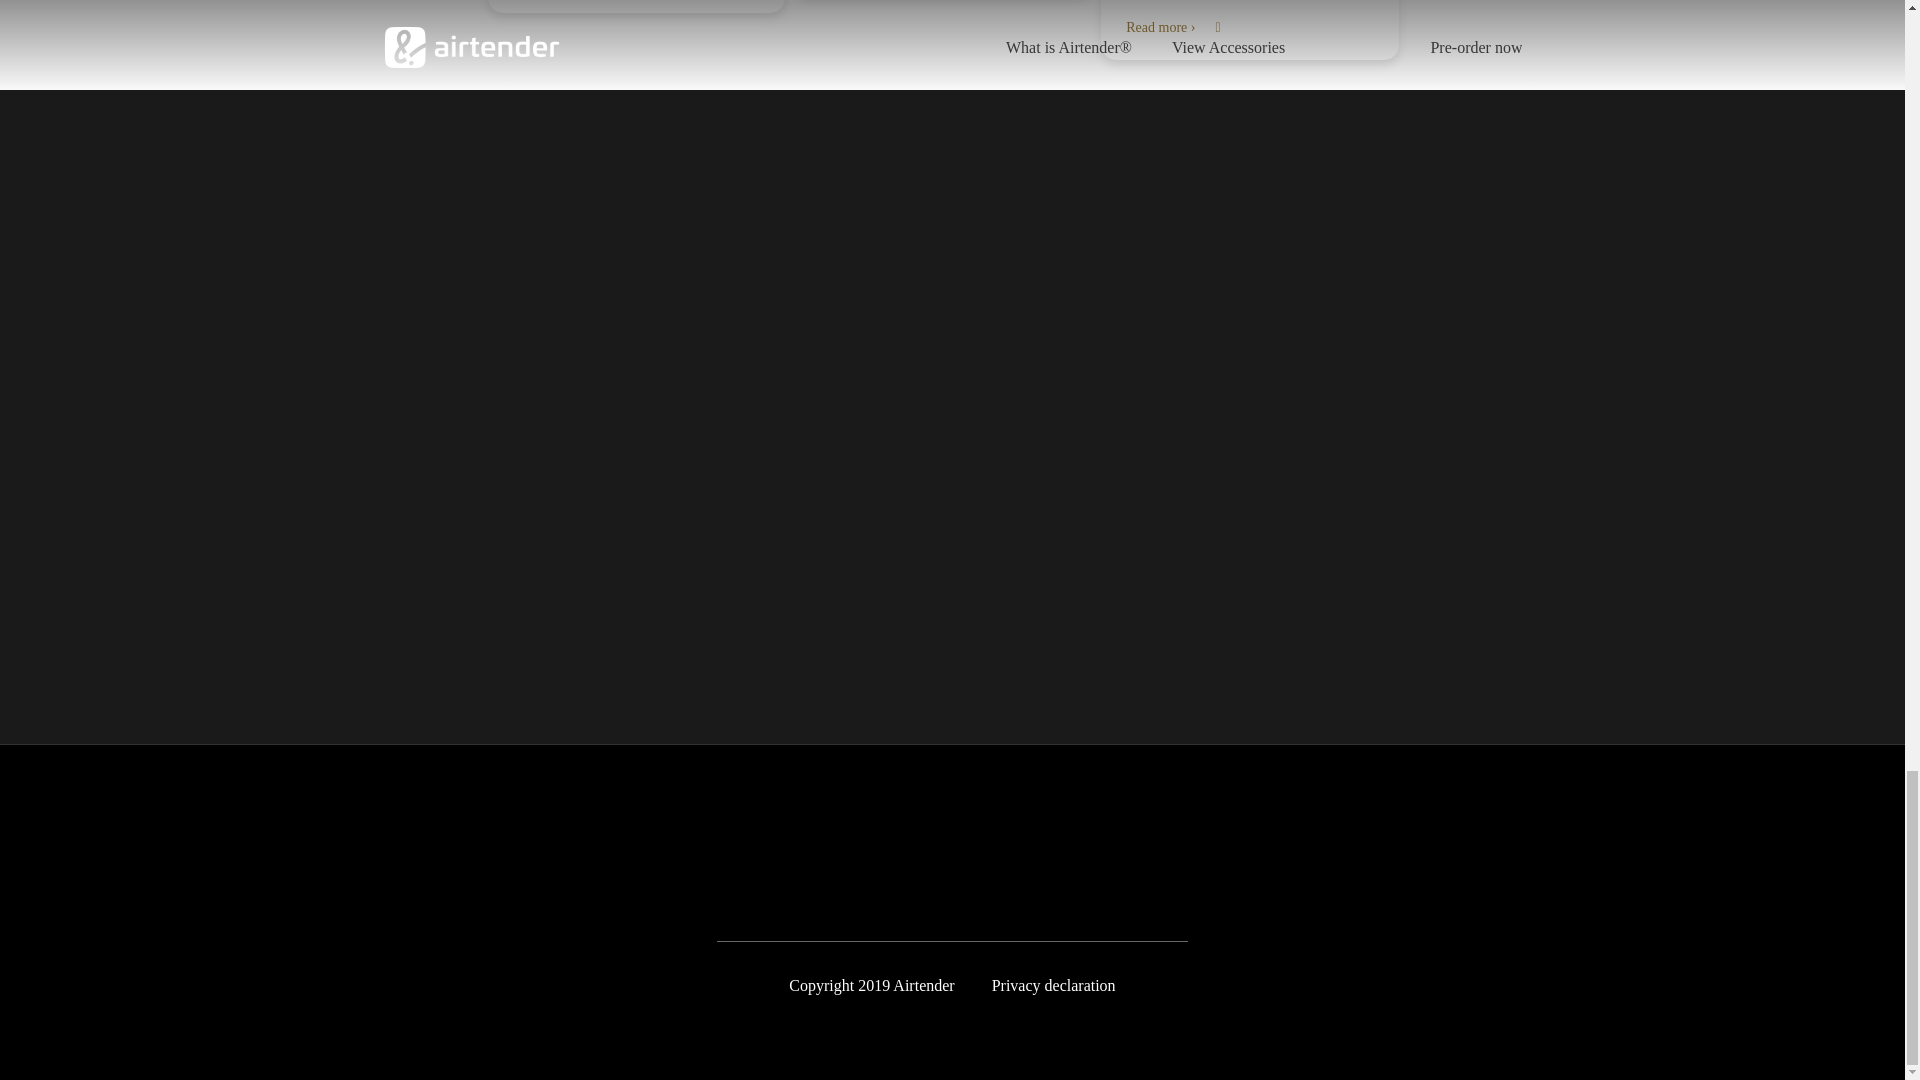  I want to click on Privacy declaration, so click(1054, 986).